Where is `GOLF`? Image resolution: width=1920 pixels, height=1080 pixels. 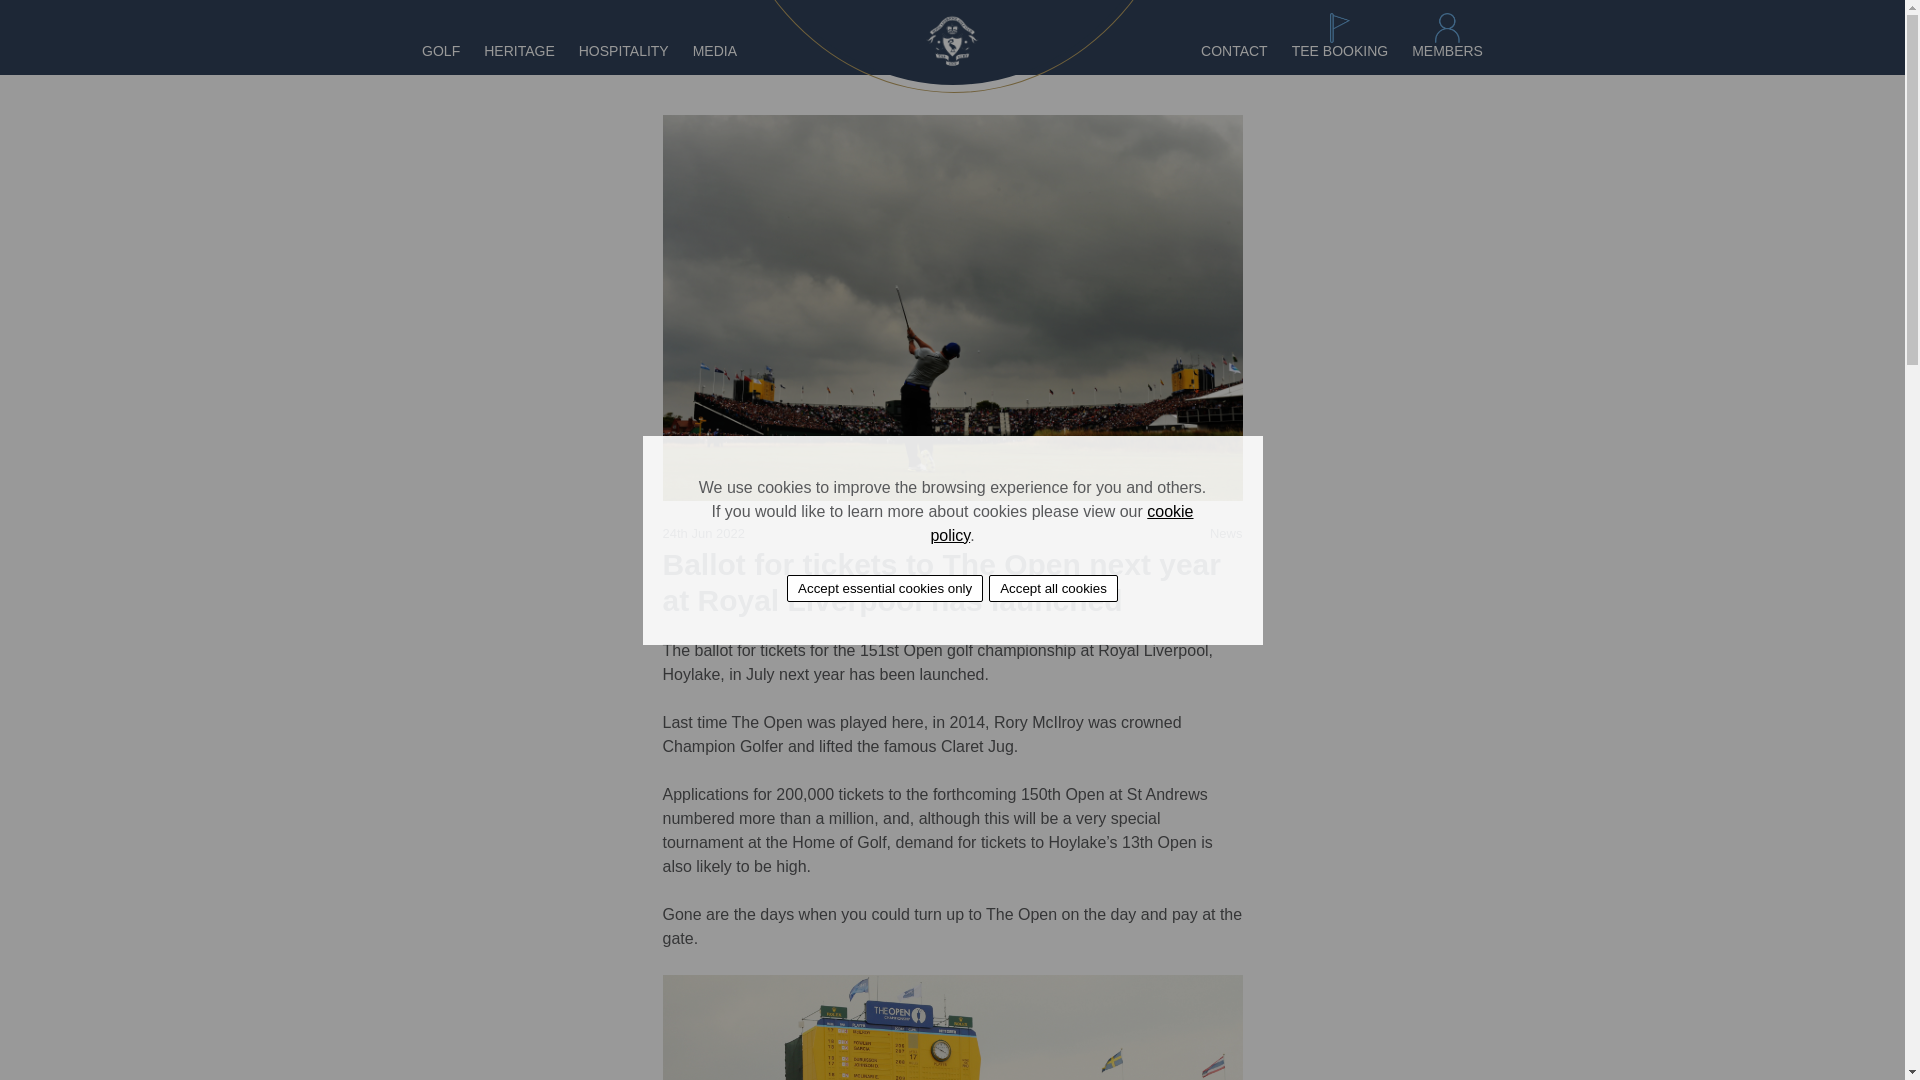 GOLF is located at coordinates (441, 51).